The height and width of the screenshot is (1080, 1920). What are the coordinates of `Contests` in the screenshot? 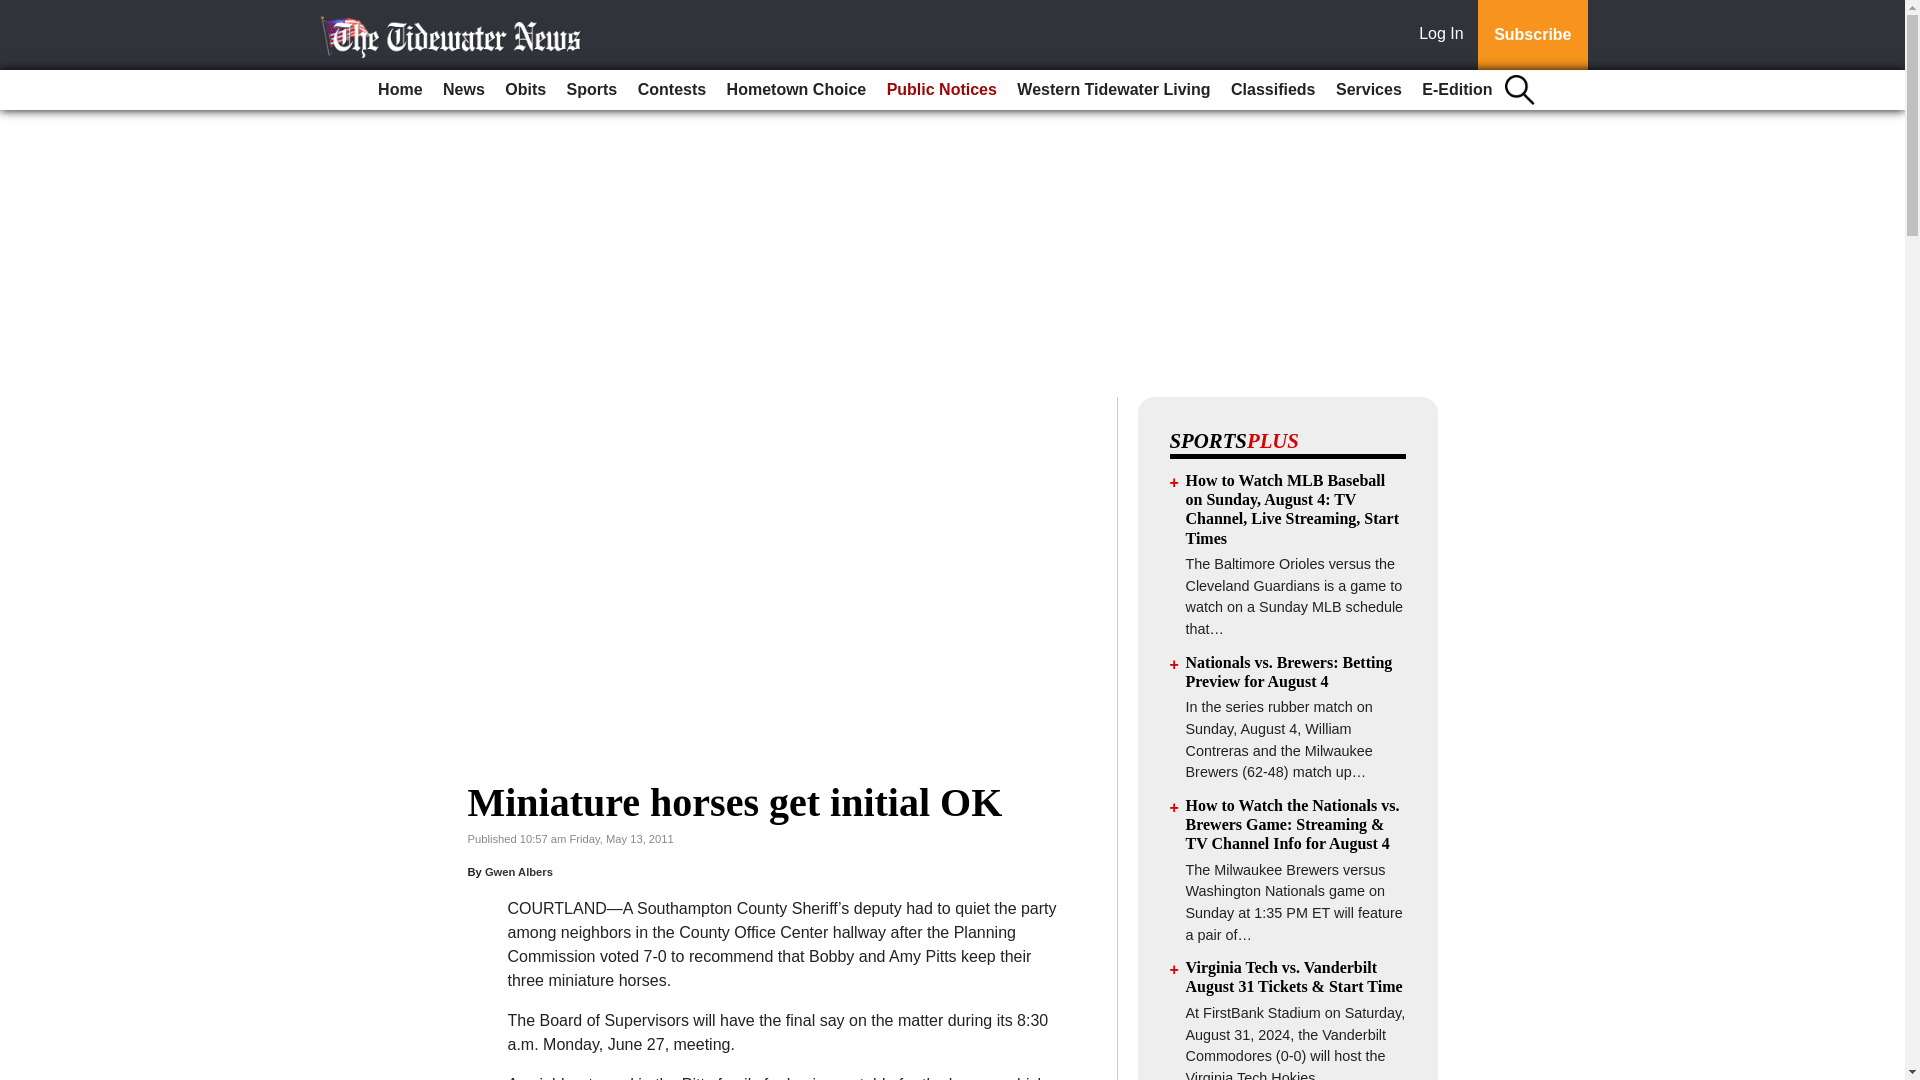 It's located at (672, 90).